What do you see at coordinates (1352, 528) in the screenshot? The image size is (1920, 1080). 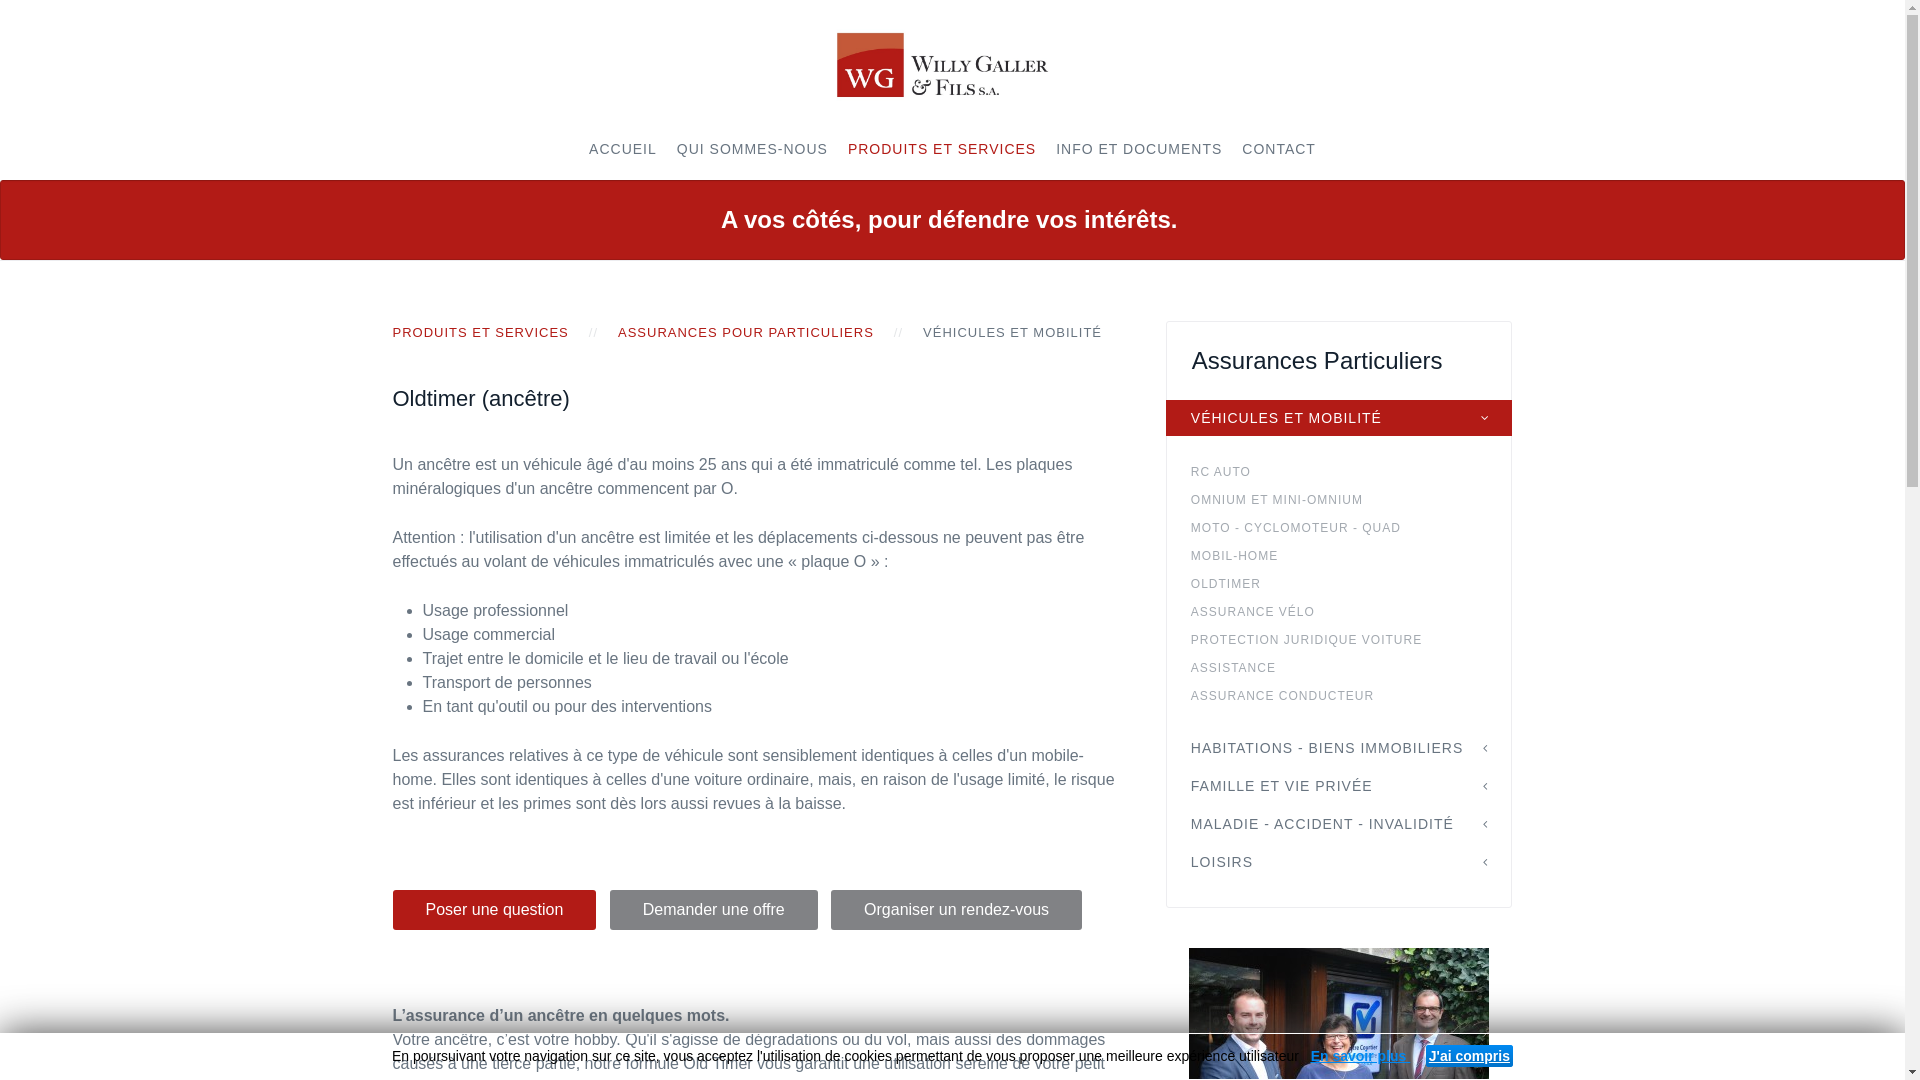 I see `MOTO - CYCLOMOTEUR - QUAD` at bounding box center [1352, 528].